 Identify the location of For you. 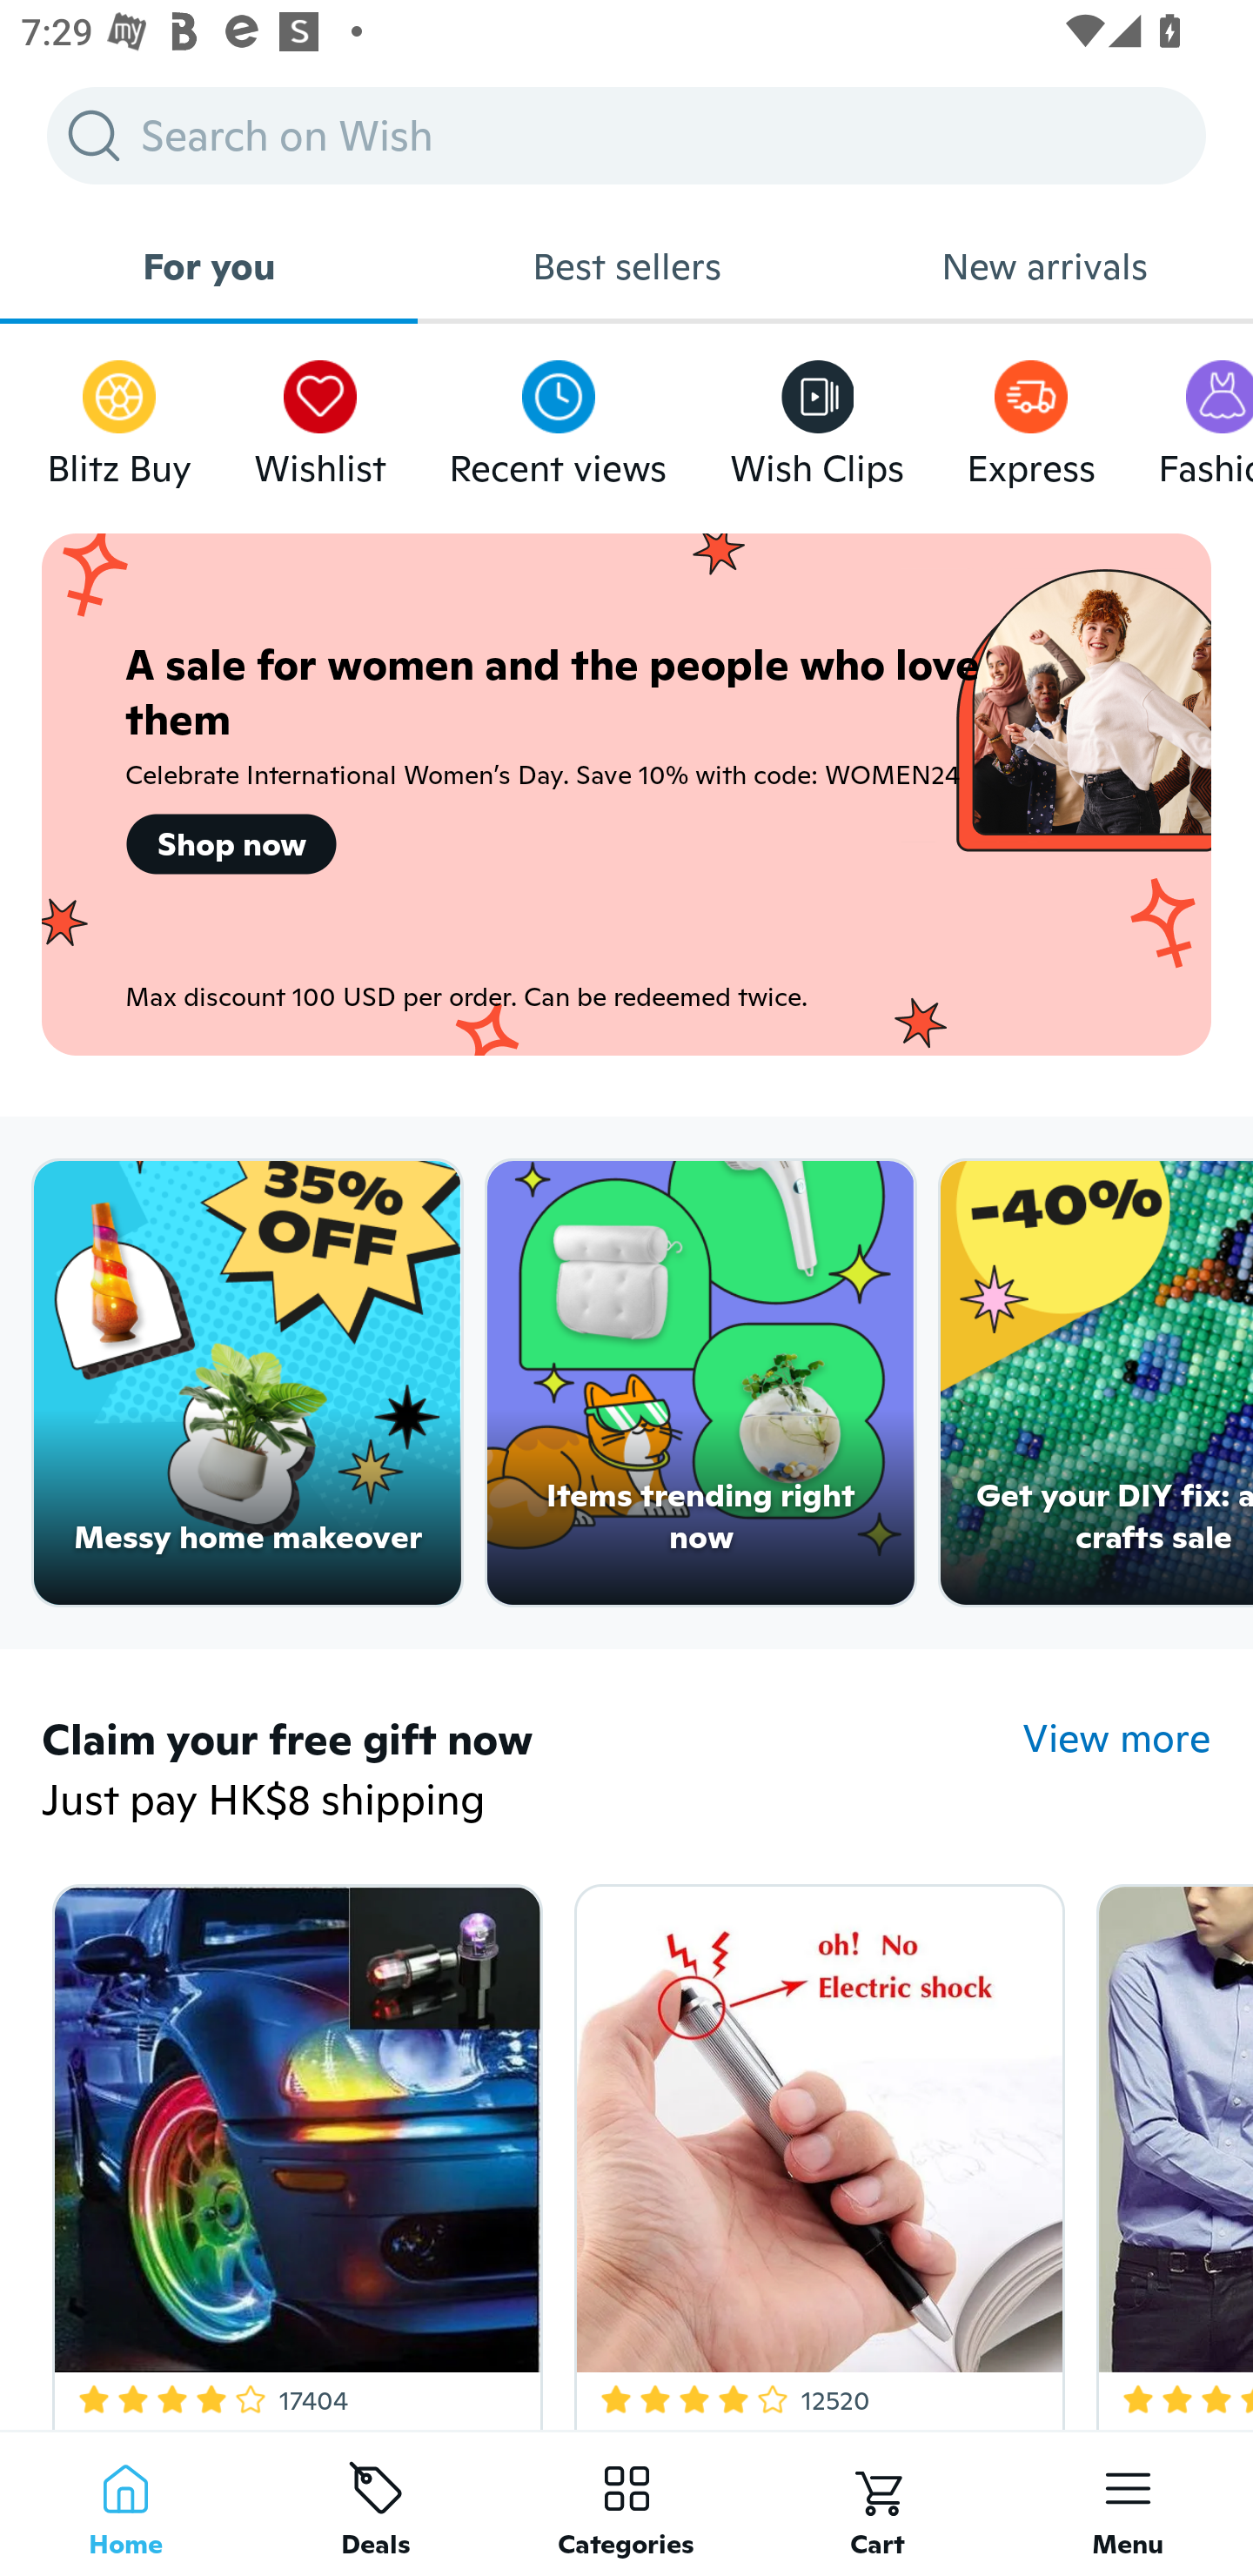
(209, 266).